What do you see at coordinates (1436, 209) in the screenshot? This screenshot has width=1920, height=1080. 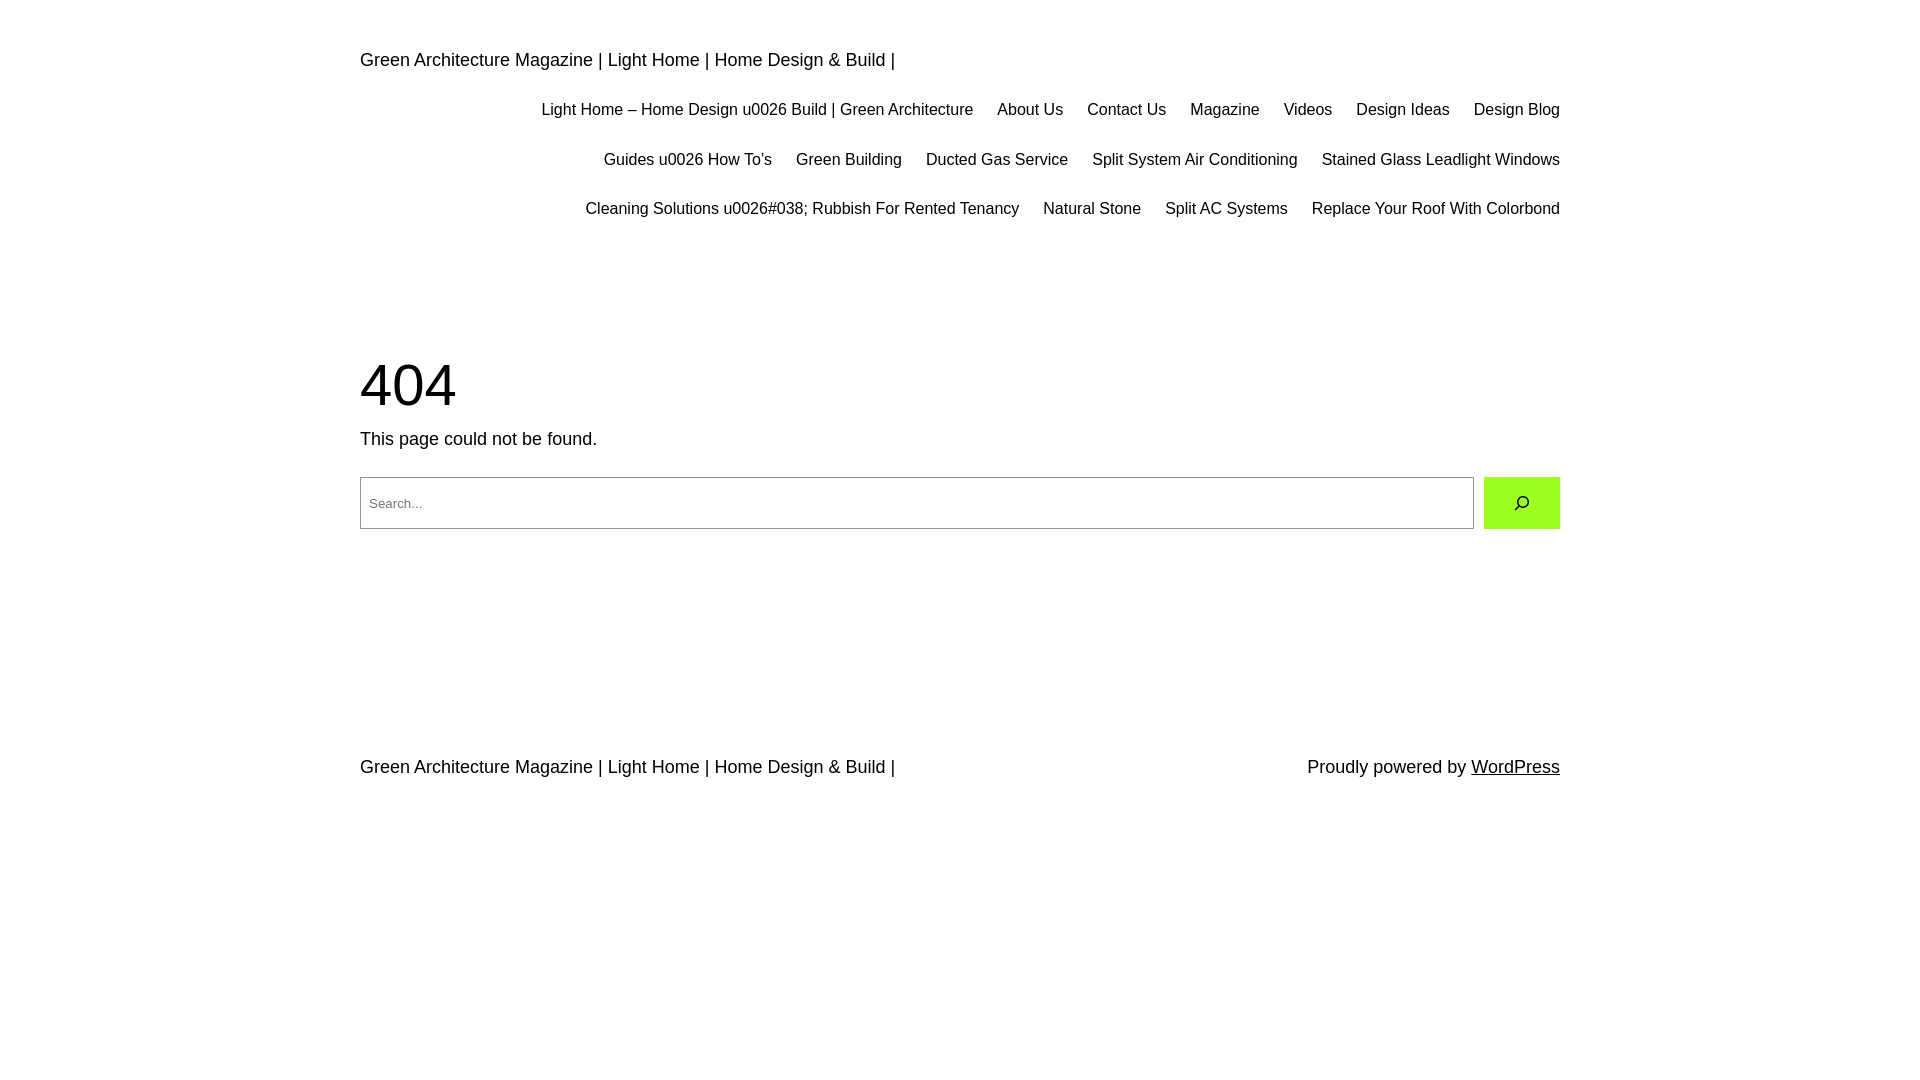 I see `Replace Your Roof With Colorbond` at bounding box center [1436, 209].